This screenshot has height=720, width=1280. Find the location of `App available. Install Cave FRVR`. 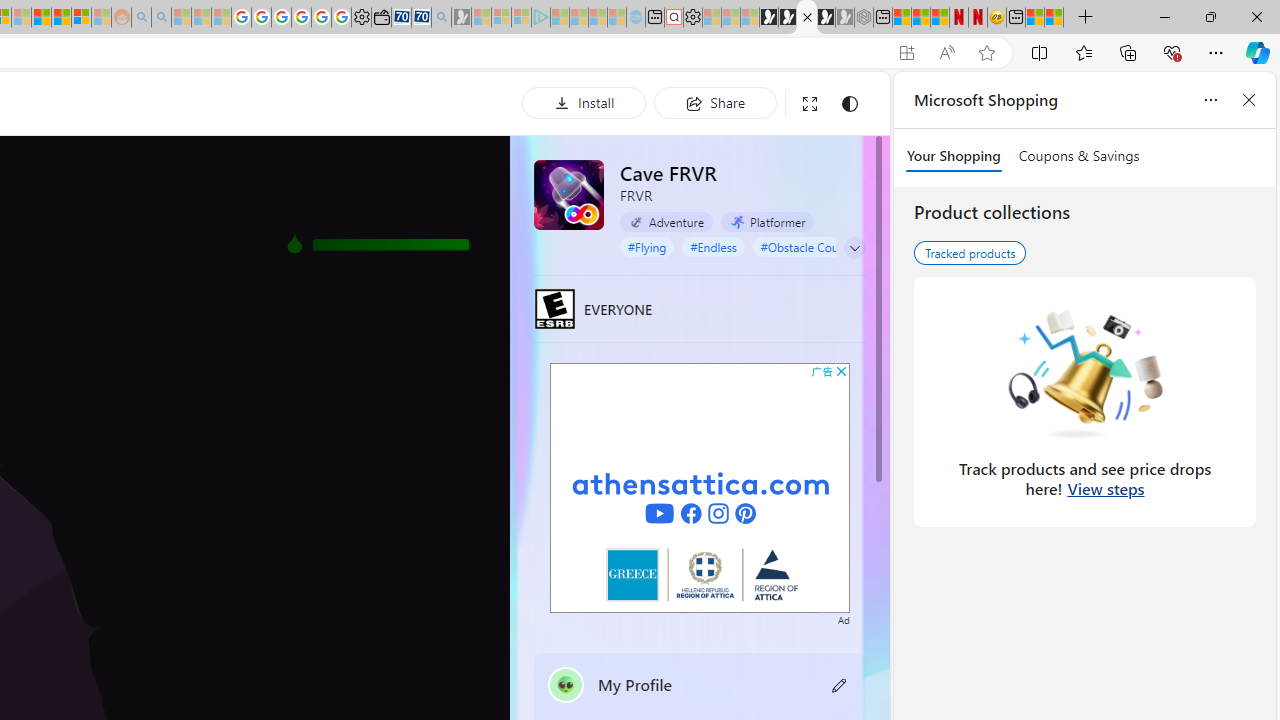

App available. Install Cave FRVR is located at coordinates (906, 53).